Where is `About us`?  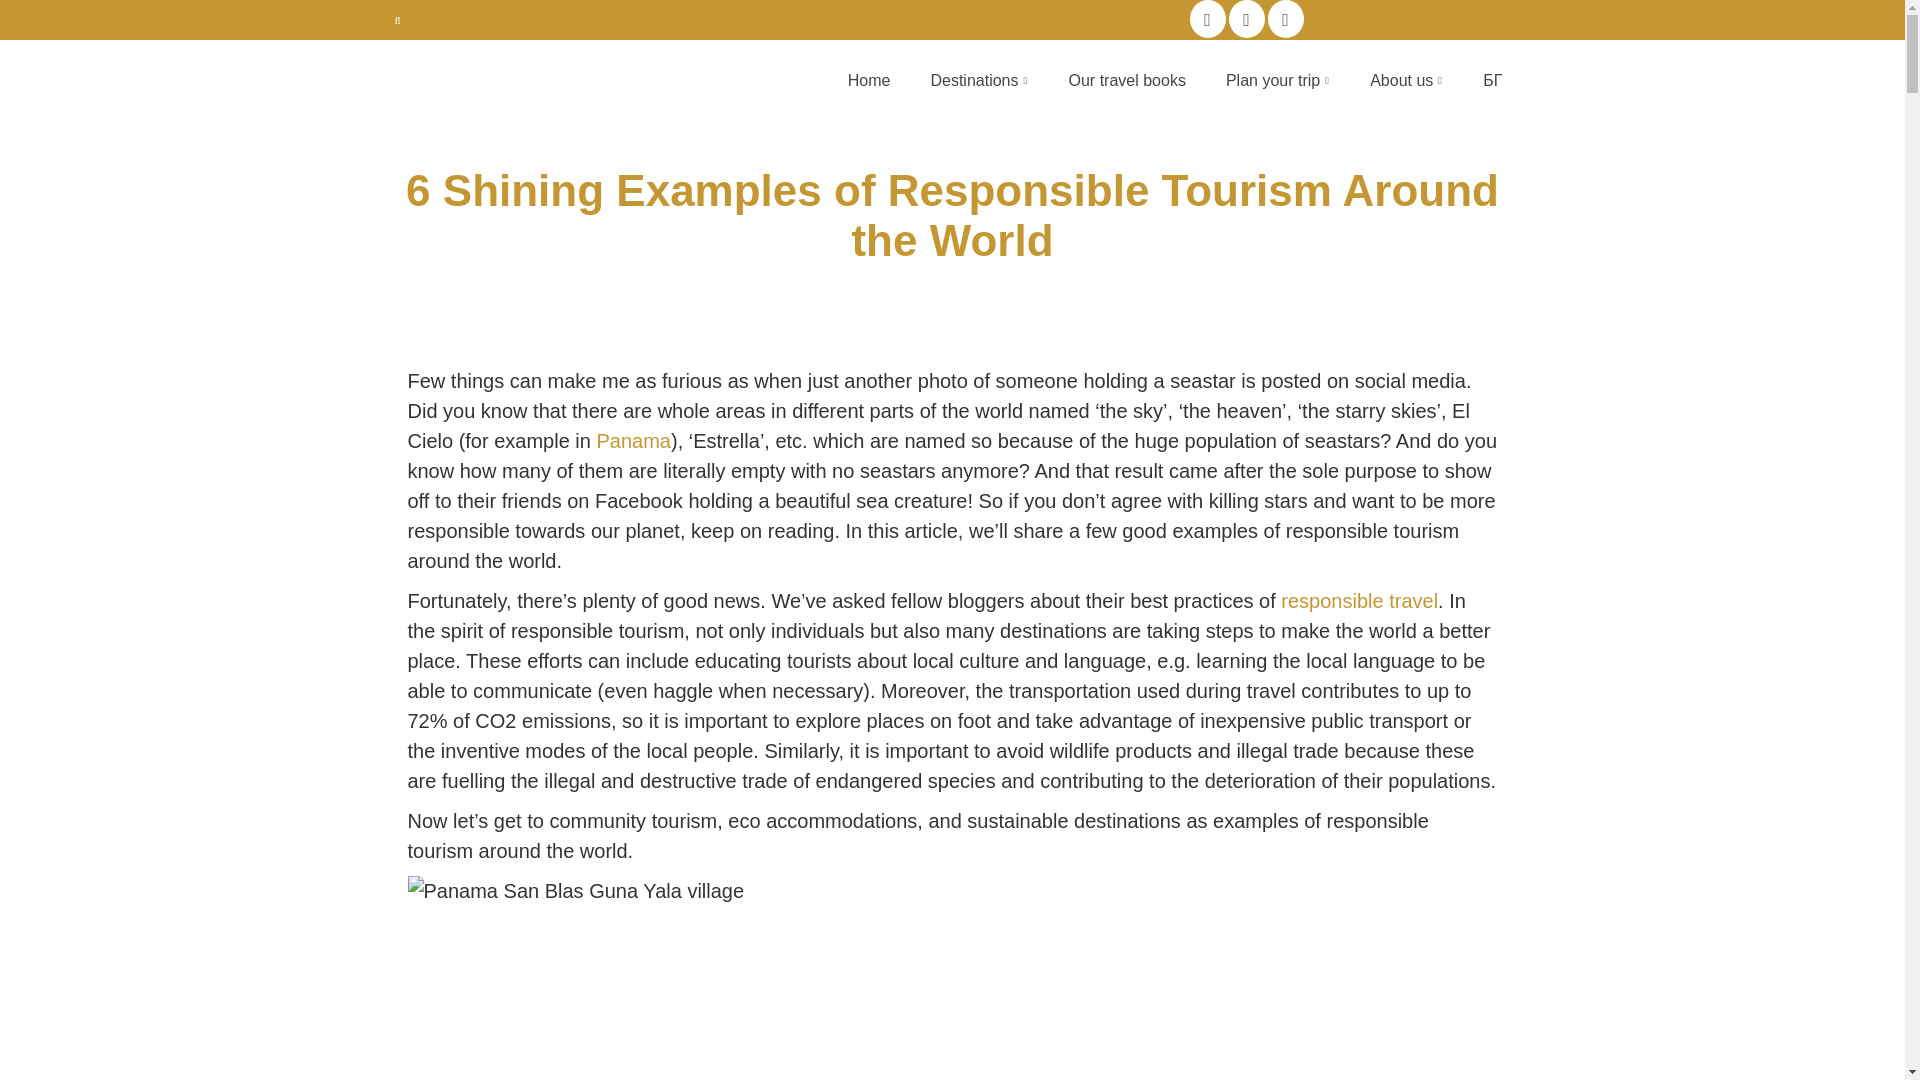 About us is located at coordinates (1406, 80).